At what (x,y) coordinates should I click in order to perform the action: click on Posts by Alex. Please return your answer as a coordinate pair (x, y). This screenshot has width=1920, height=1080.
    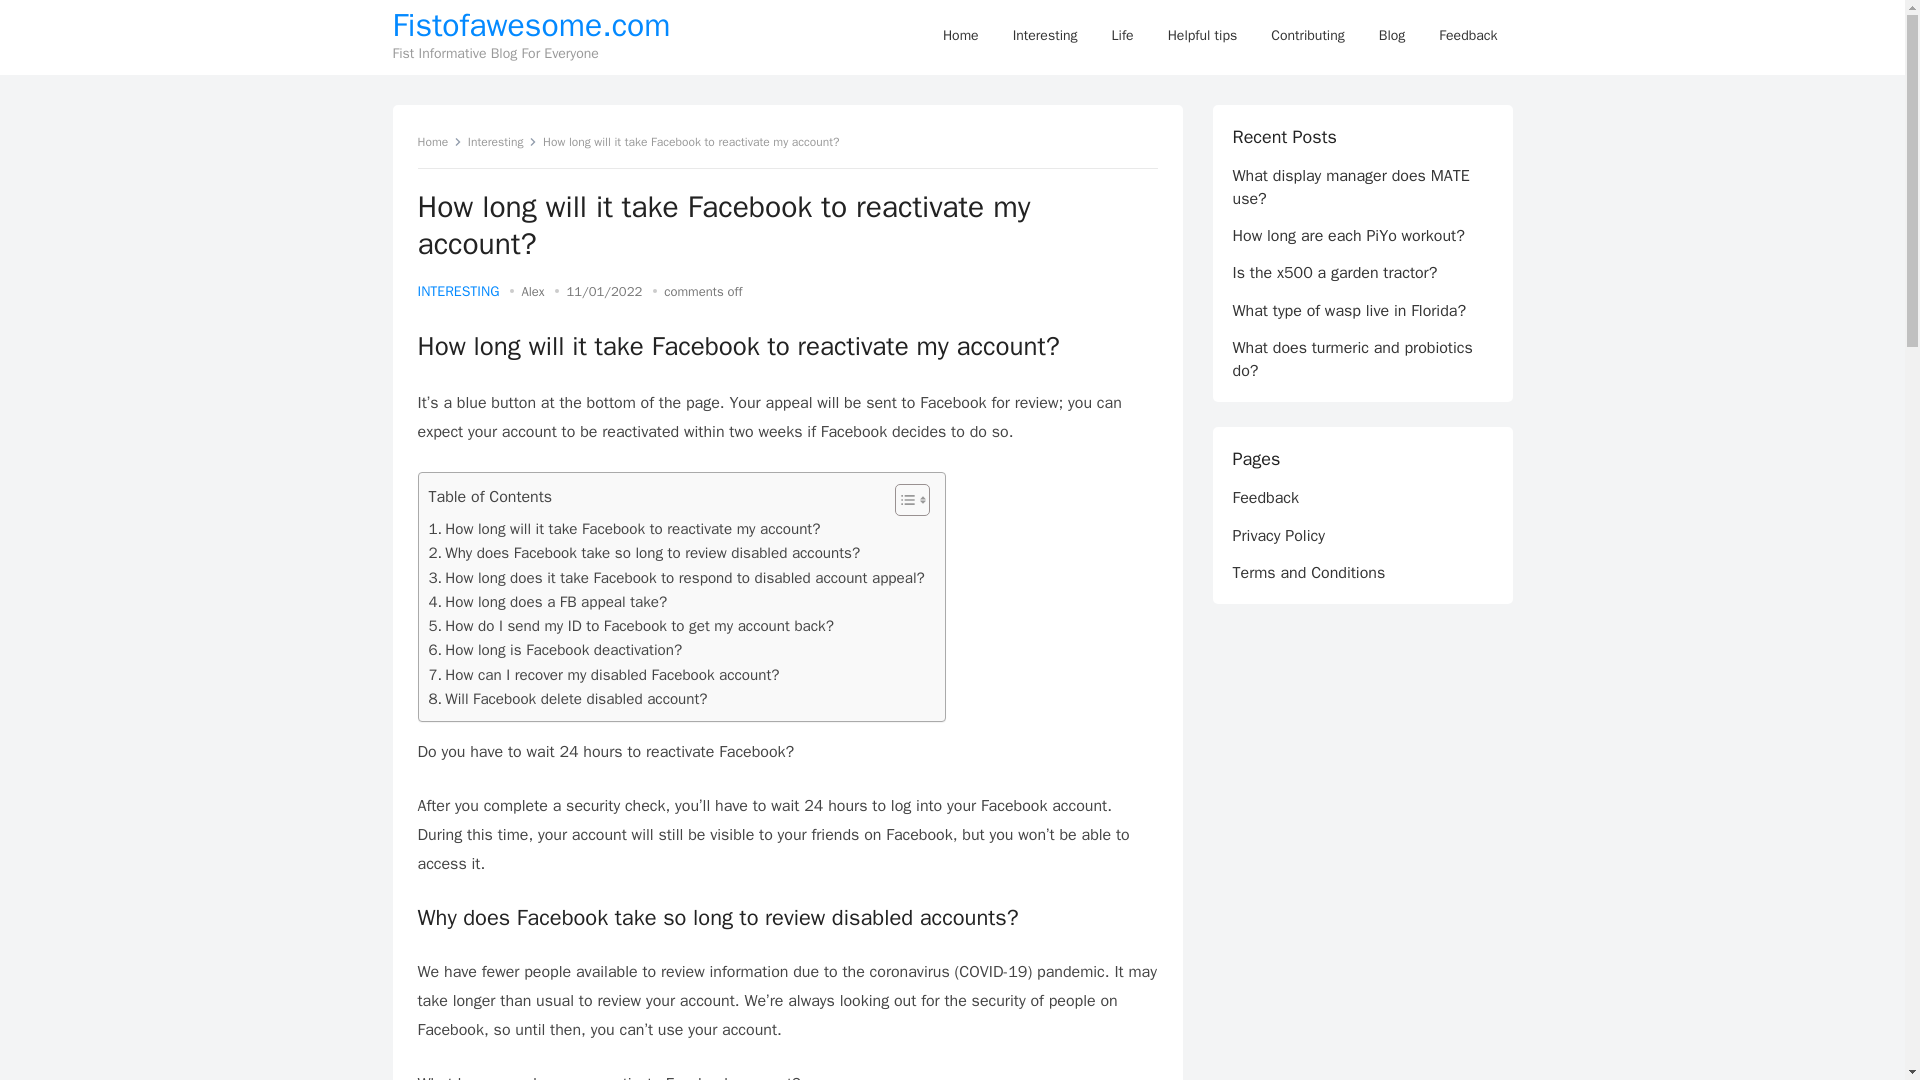
    Looking at the image, I should click on (532, 291).